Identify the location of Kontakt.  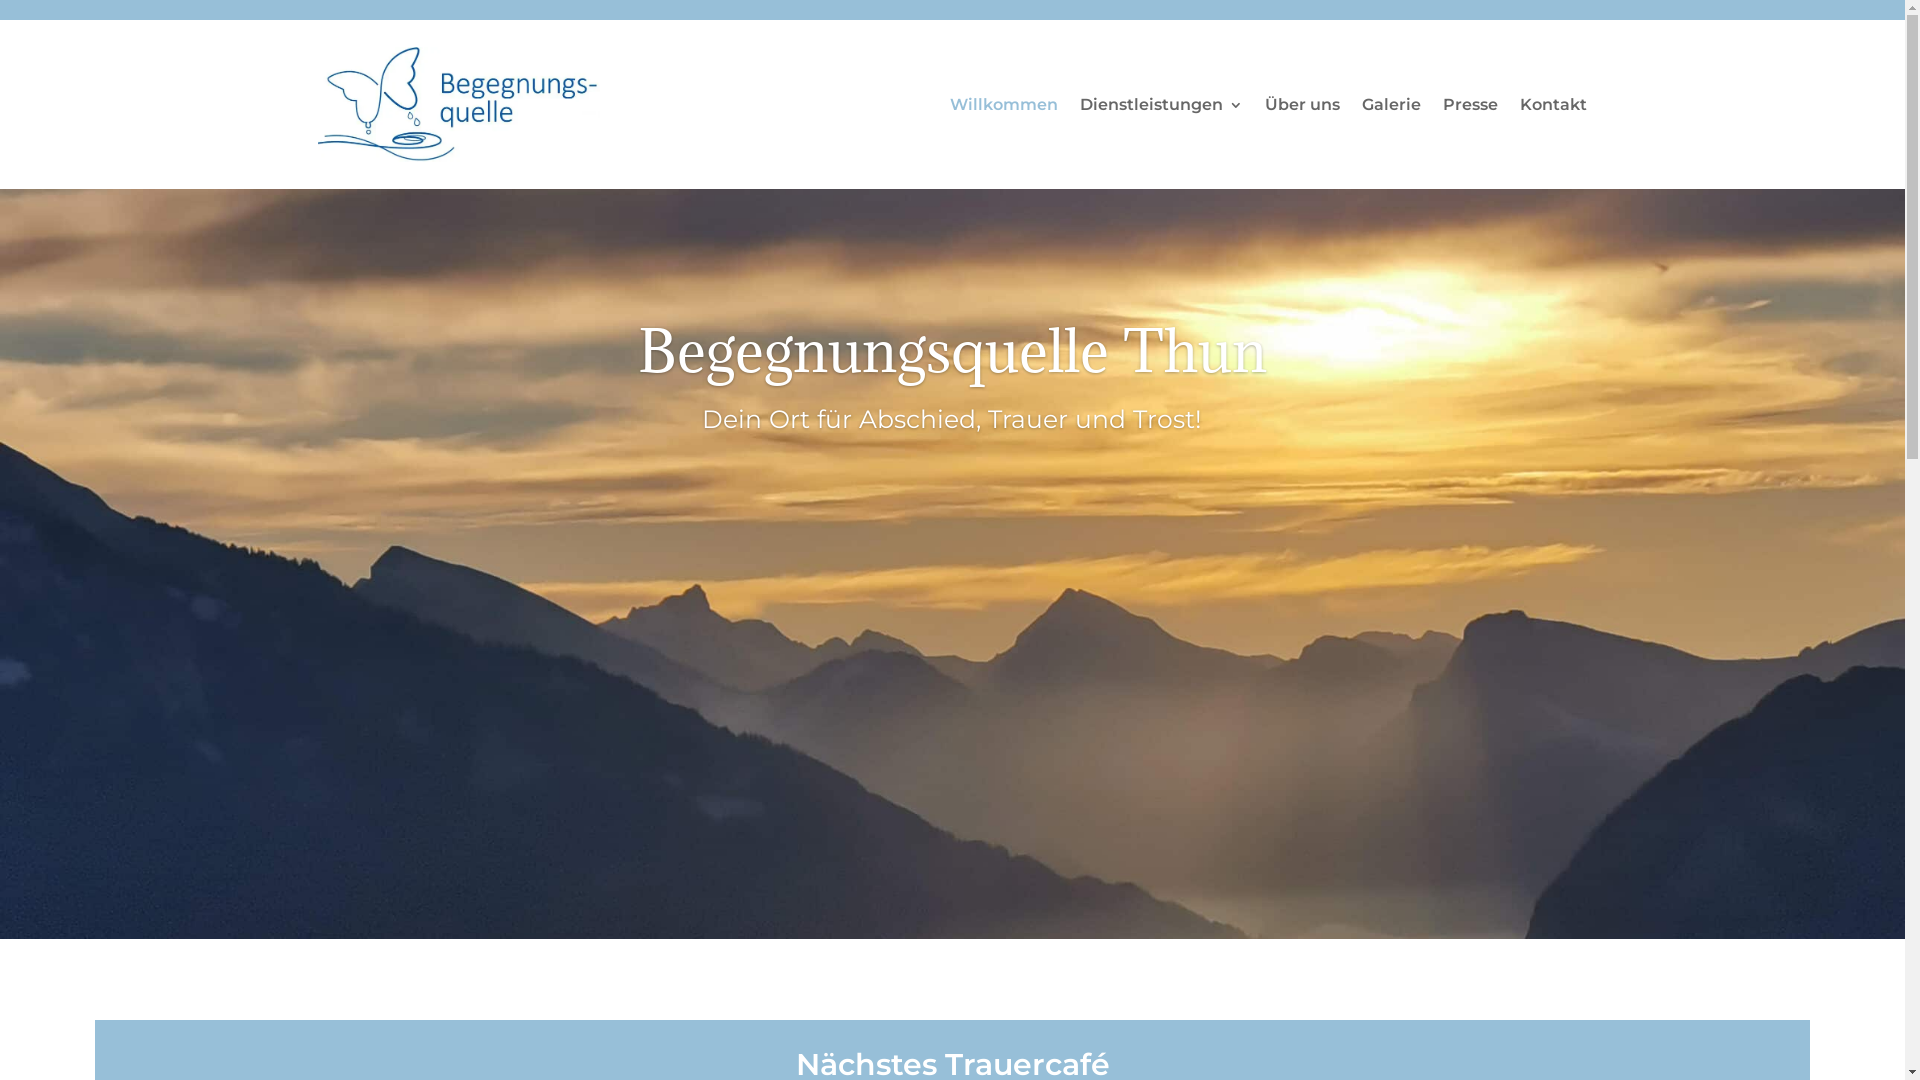
(1554, 109).